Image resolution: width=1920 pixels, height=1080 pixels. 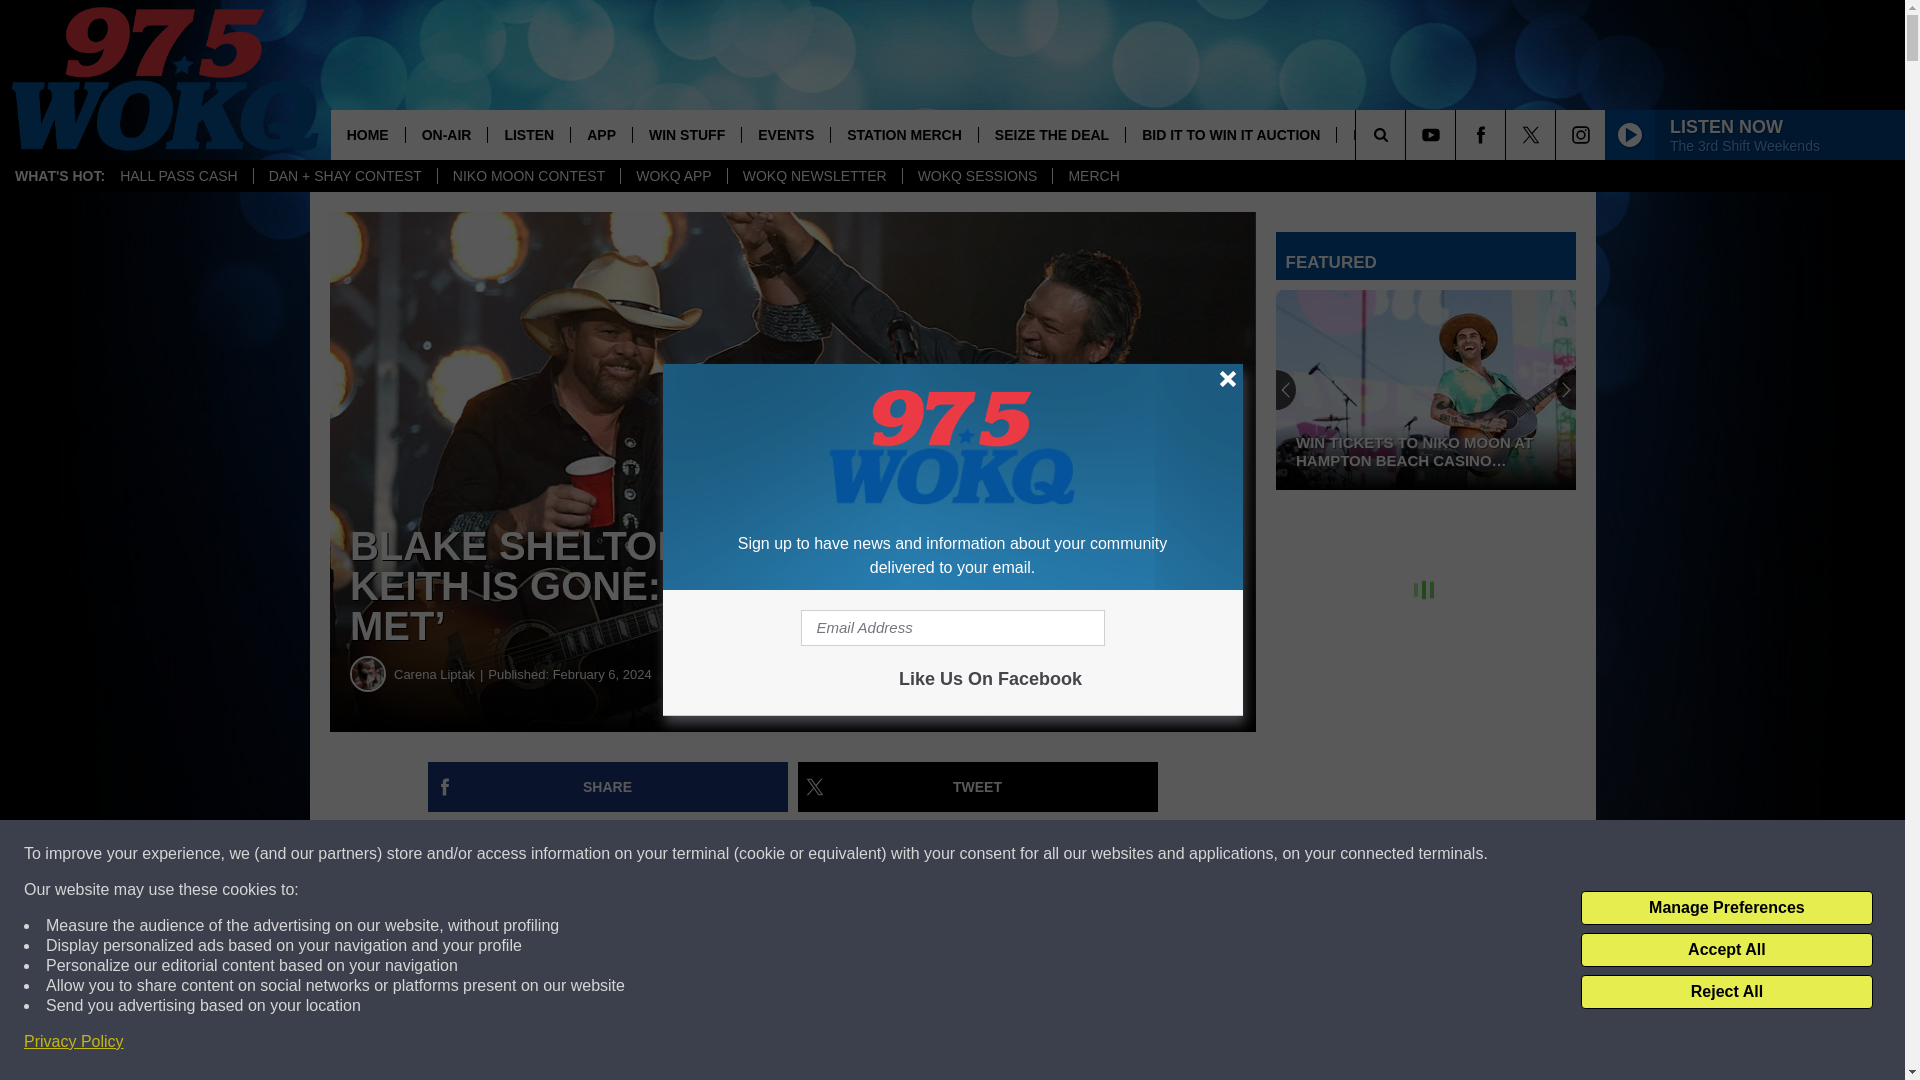 What do you see at coordinates (672, 176) in the screenshot?
I see `WOKQ APP` at bounding box center [672, 176].